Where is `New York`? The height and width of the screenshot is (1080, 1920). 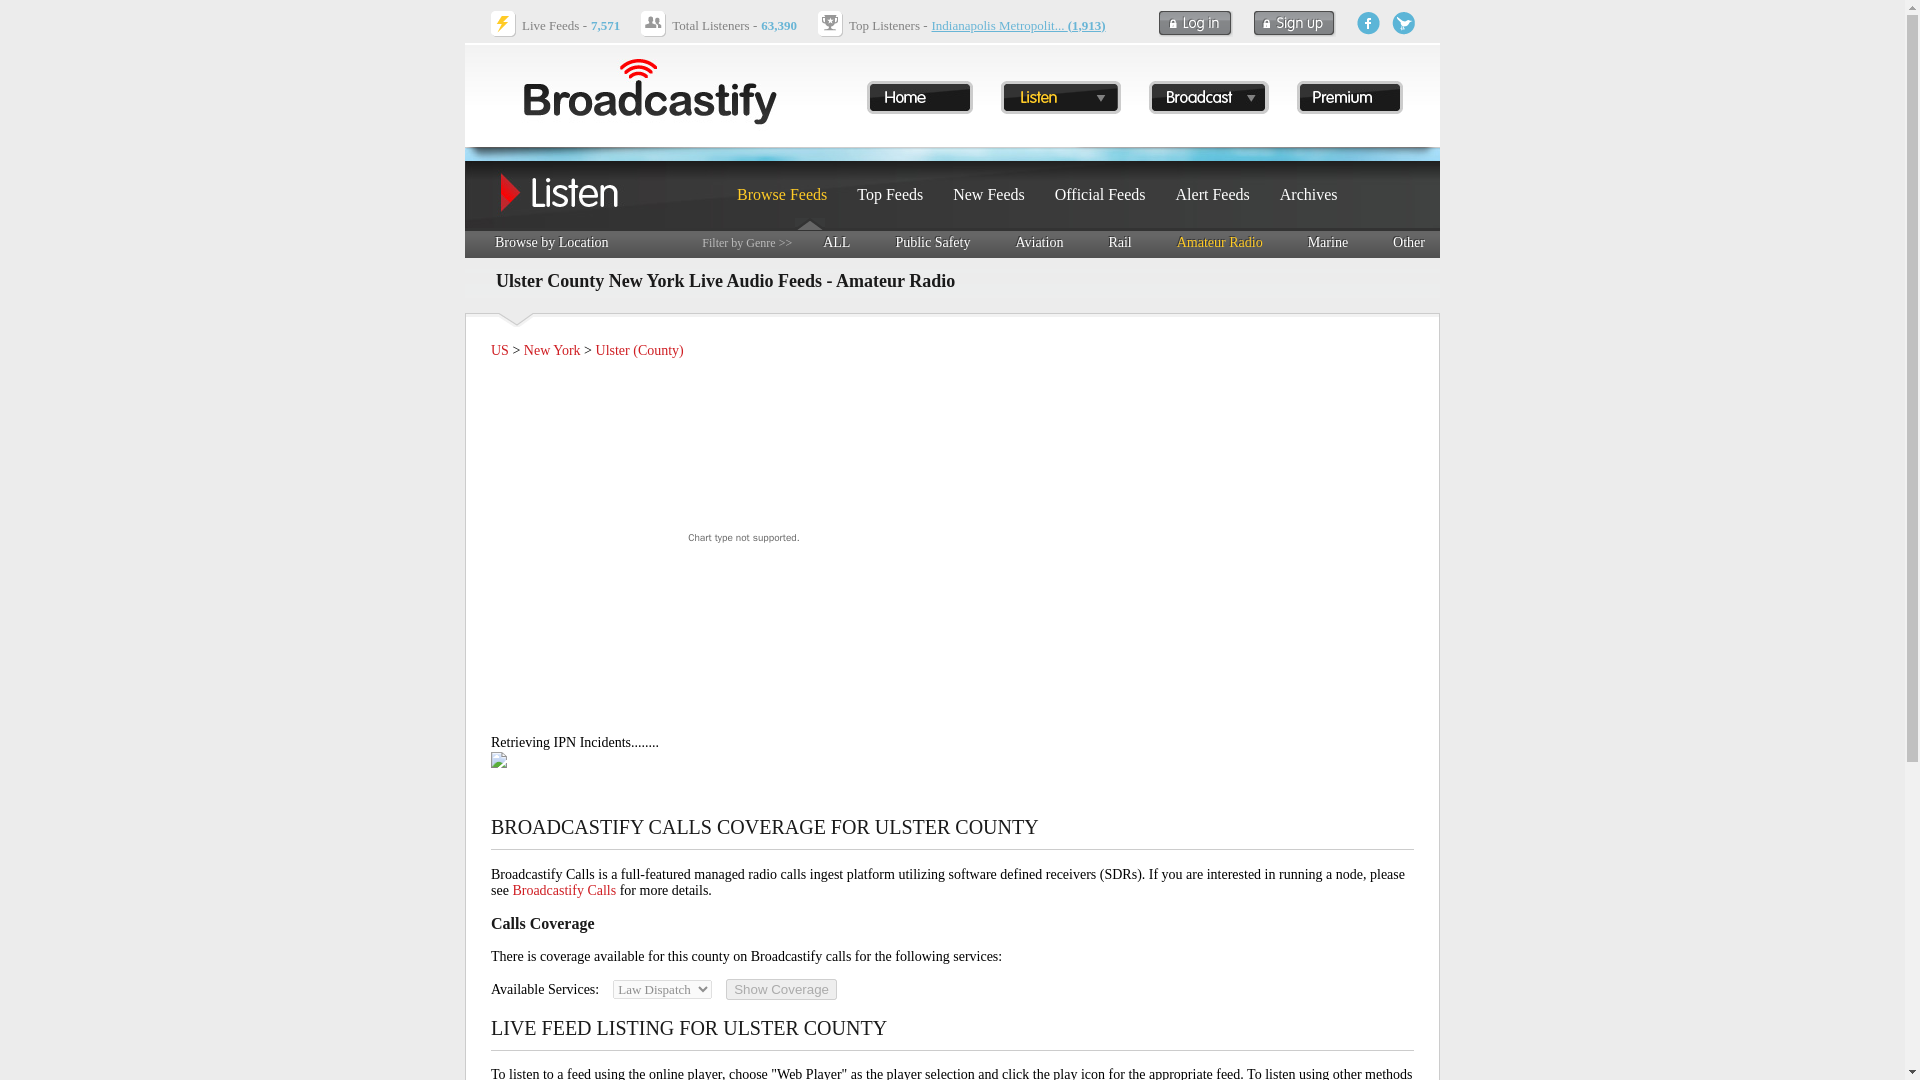
New York is located at coordinates (552, 350).